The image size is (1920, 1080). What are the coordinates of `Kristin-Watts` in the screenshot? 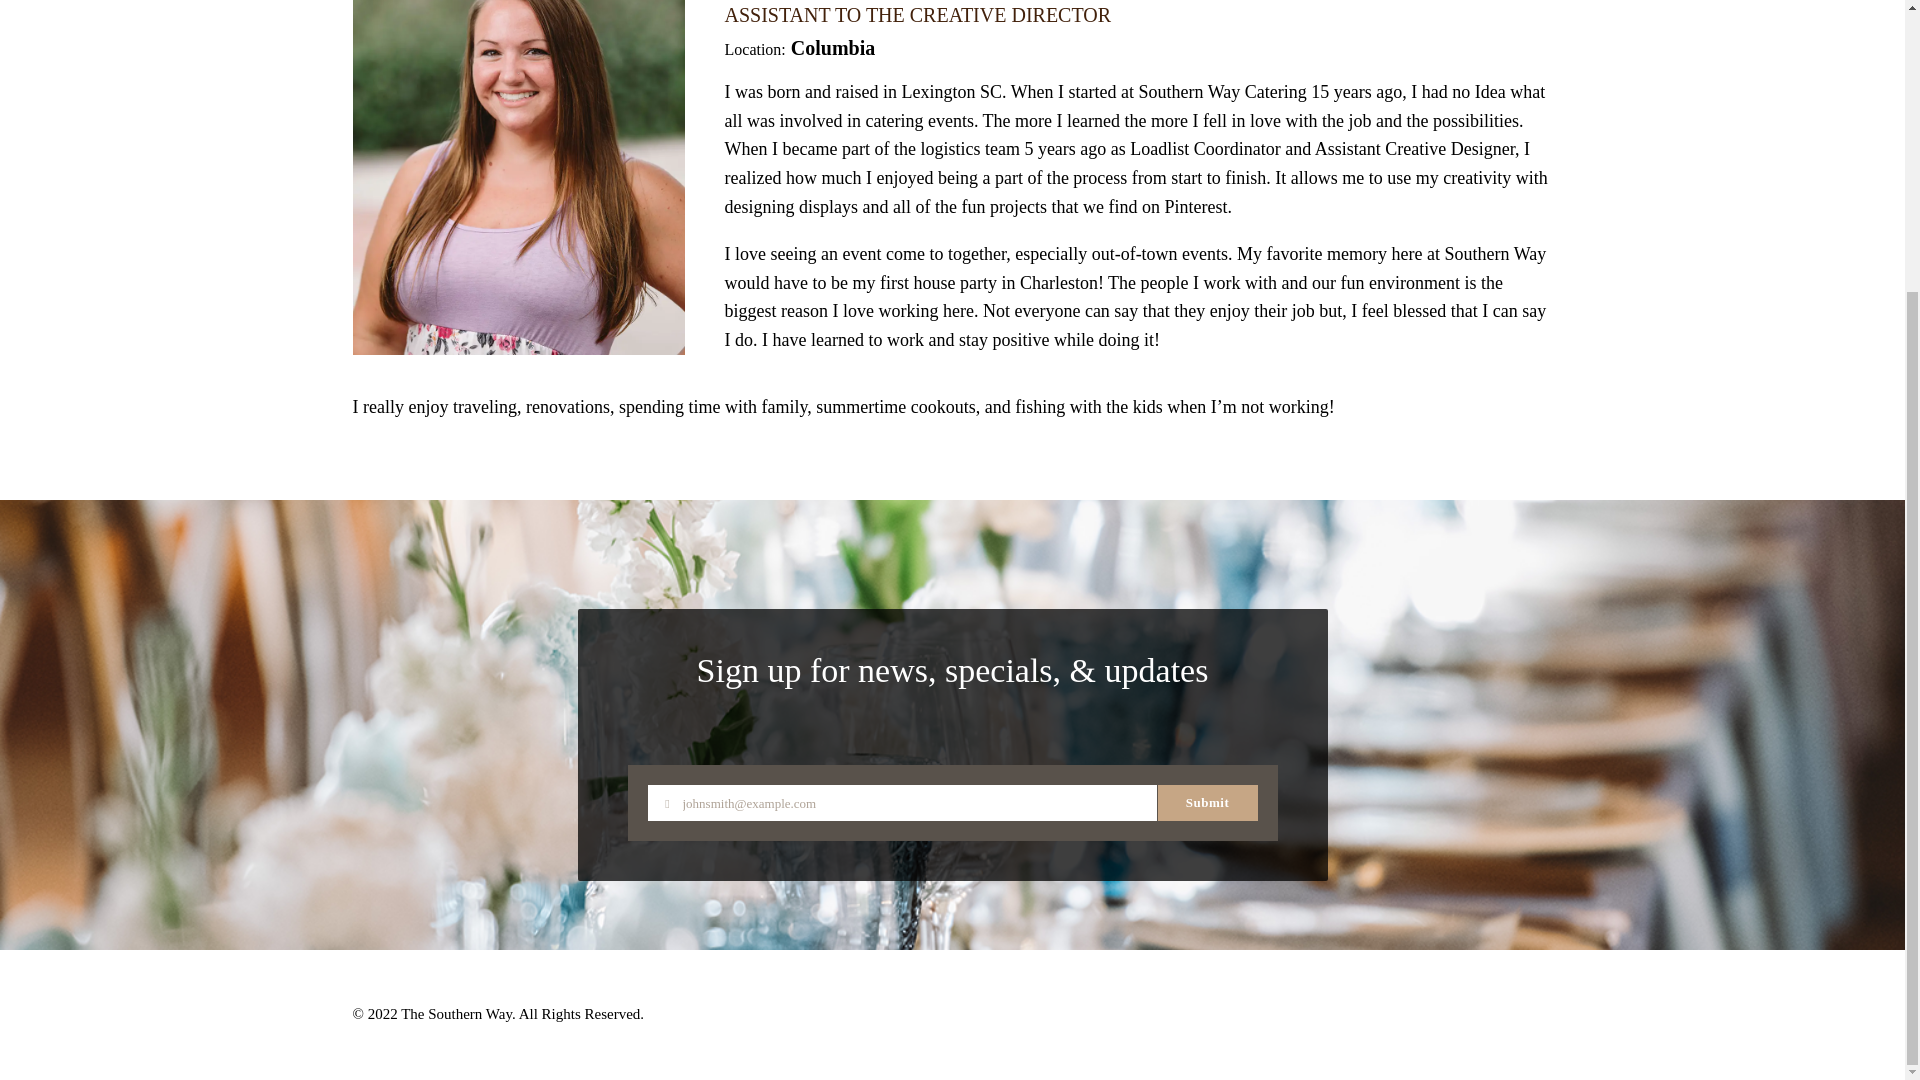 It's located at (517, 178).